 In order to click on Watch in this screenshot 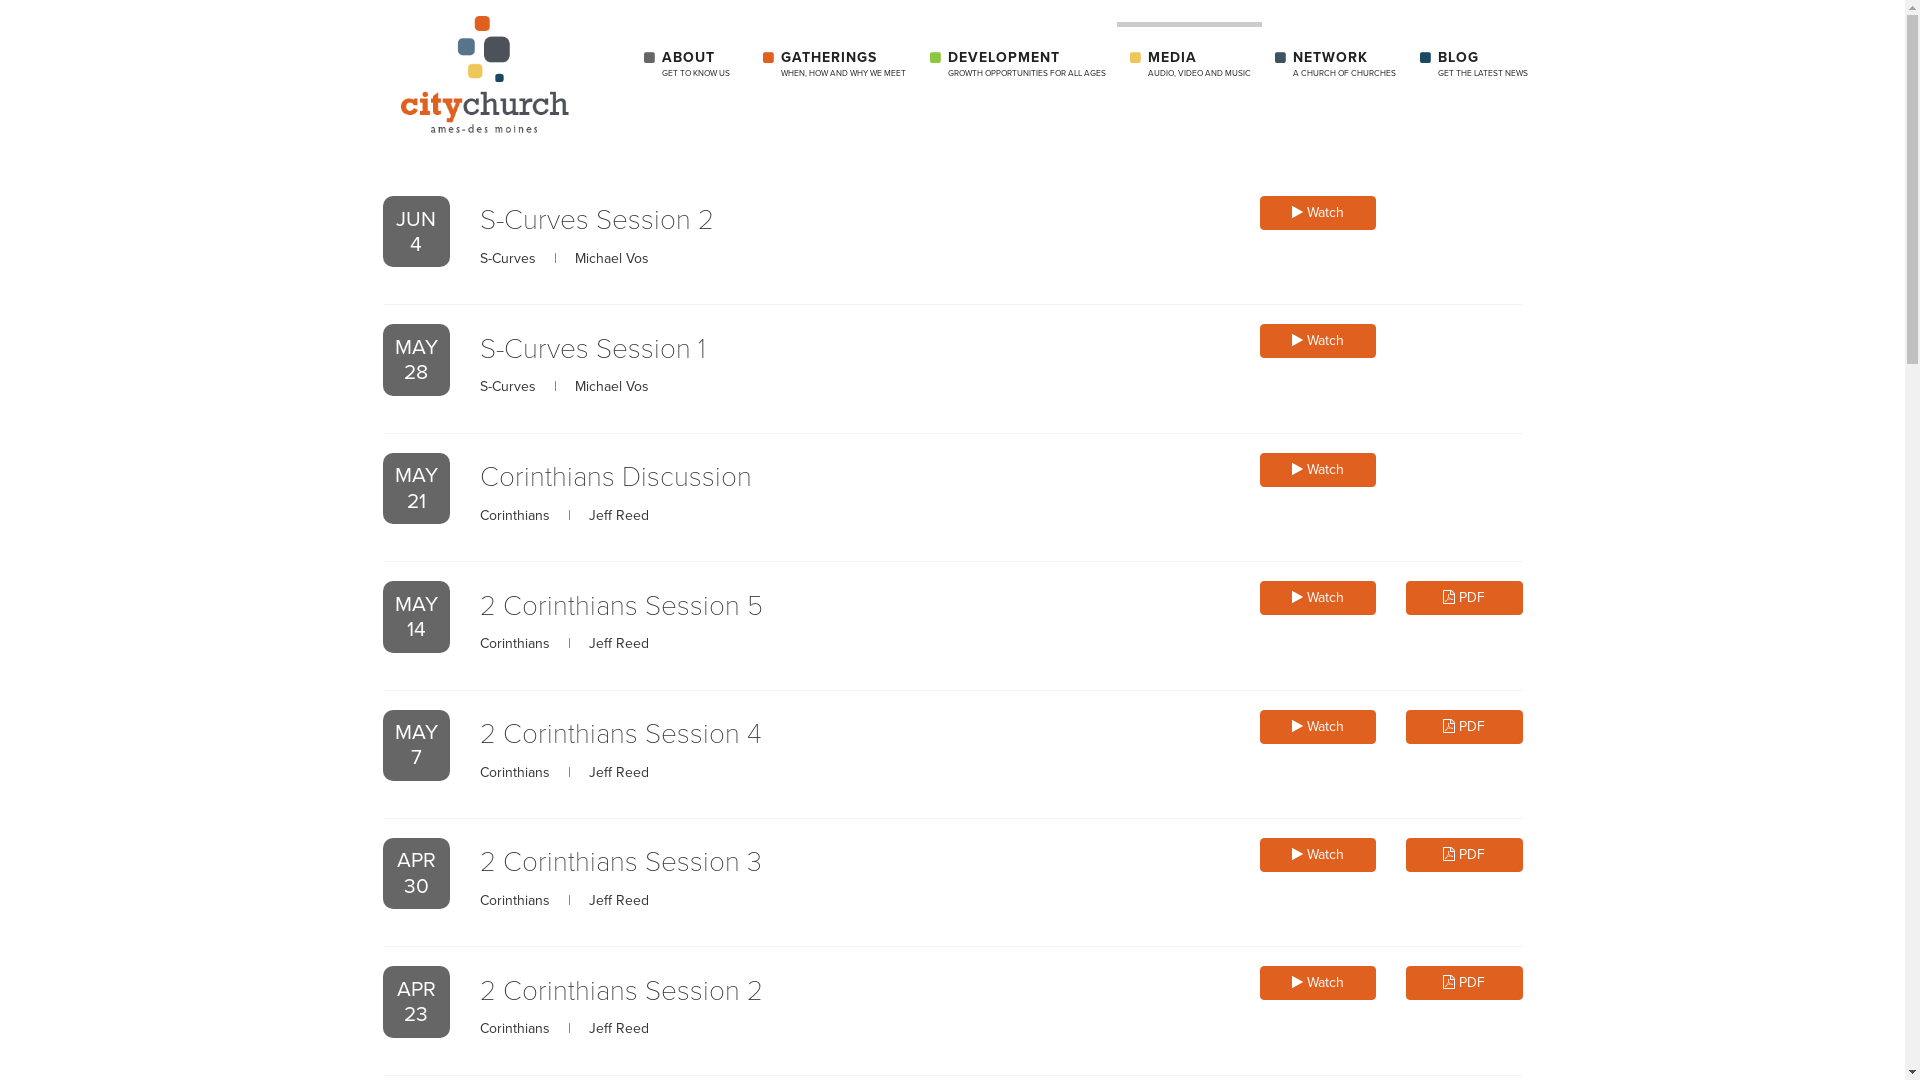, I will do `click(1318, 855)`.